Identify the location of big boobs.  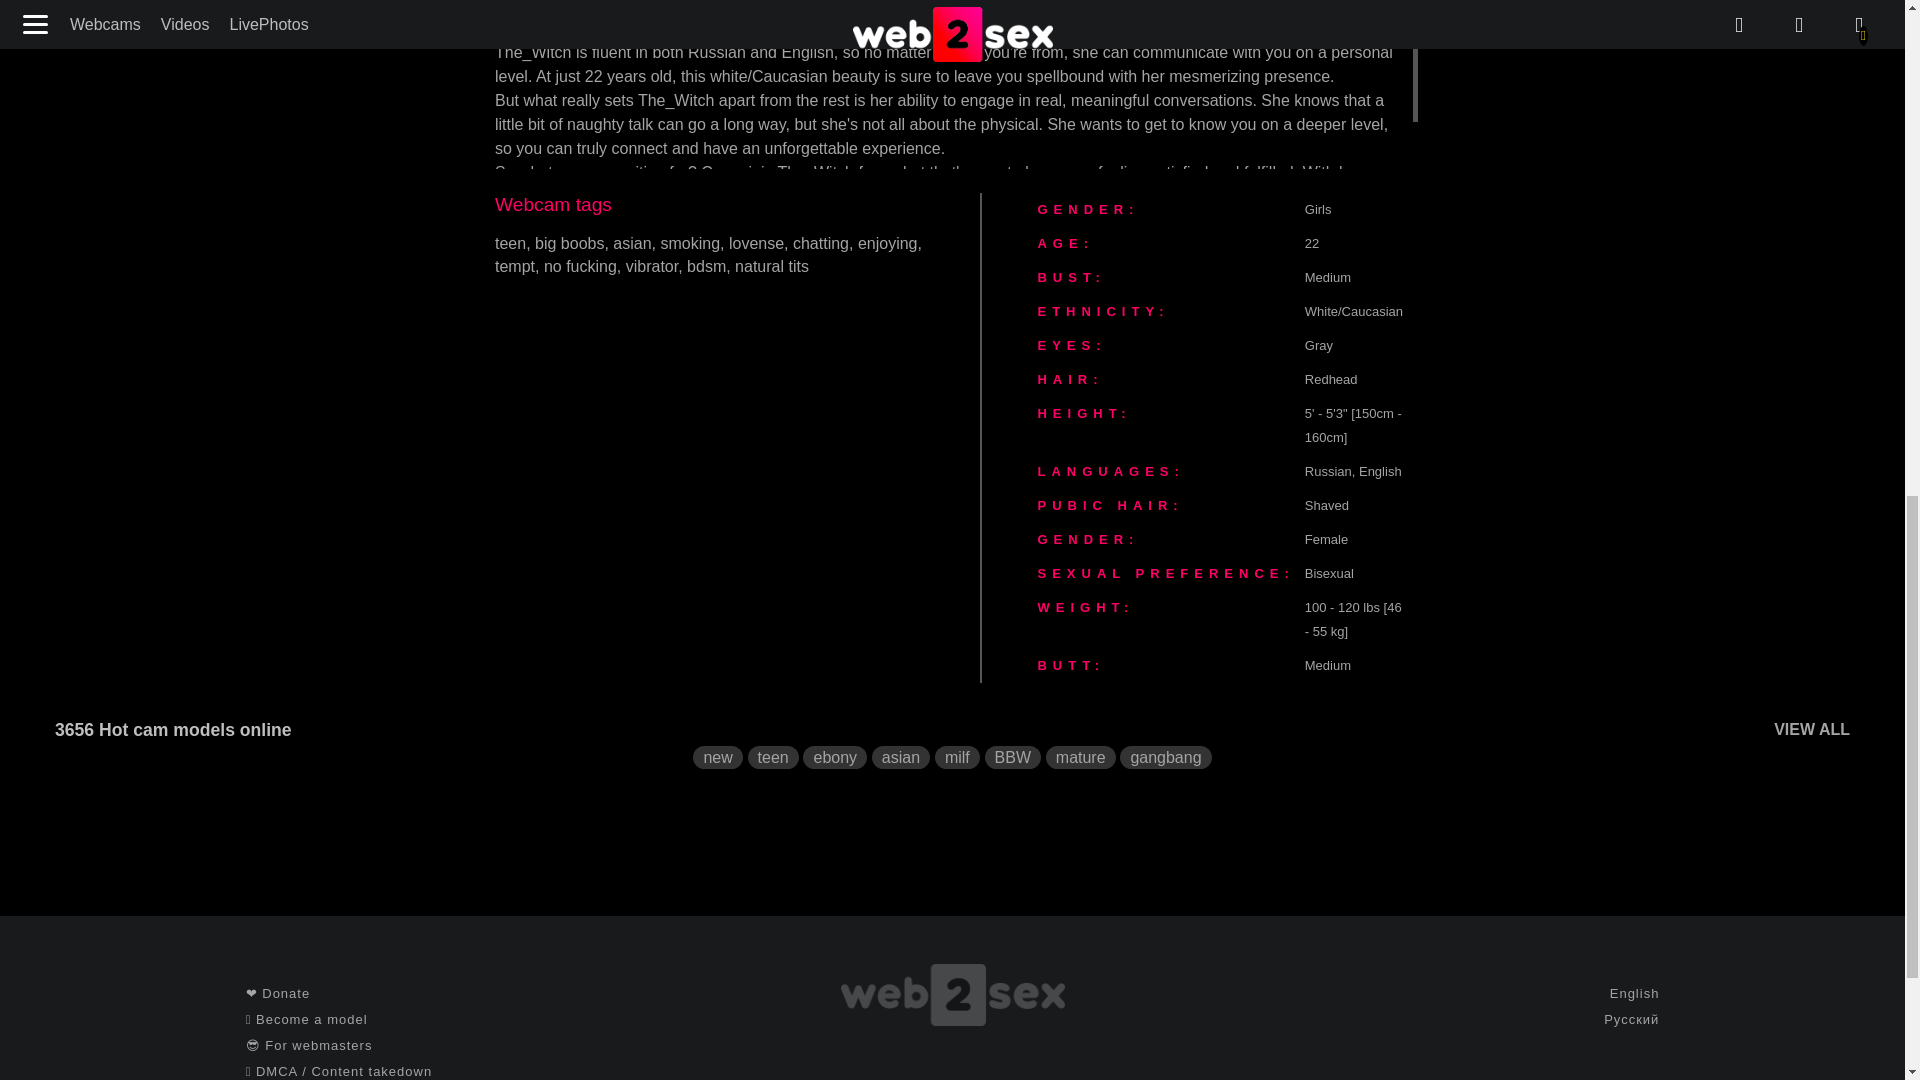
(570, 243).